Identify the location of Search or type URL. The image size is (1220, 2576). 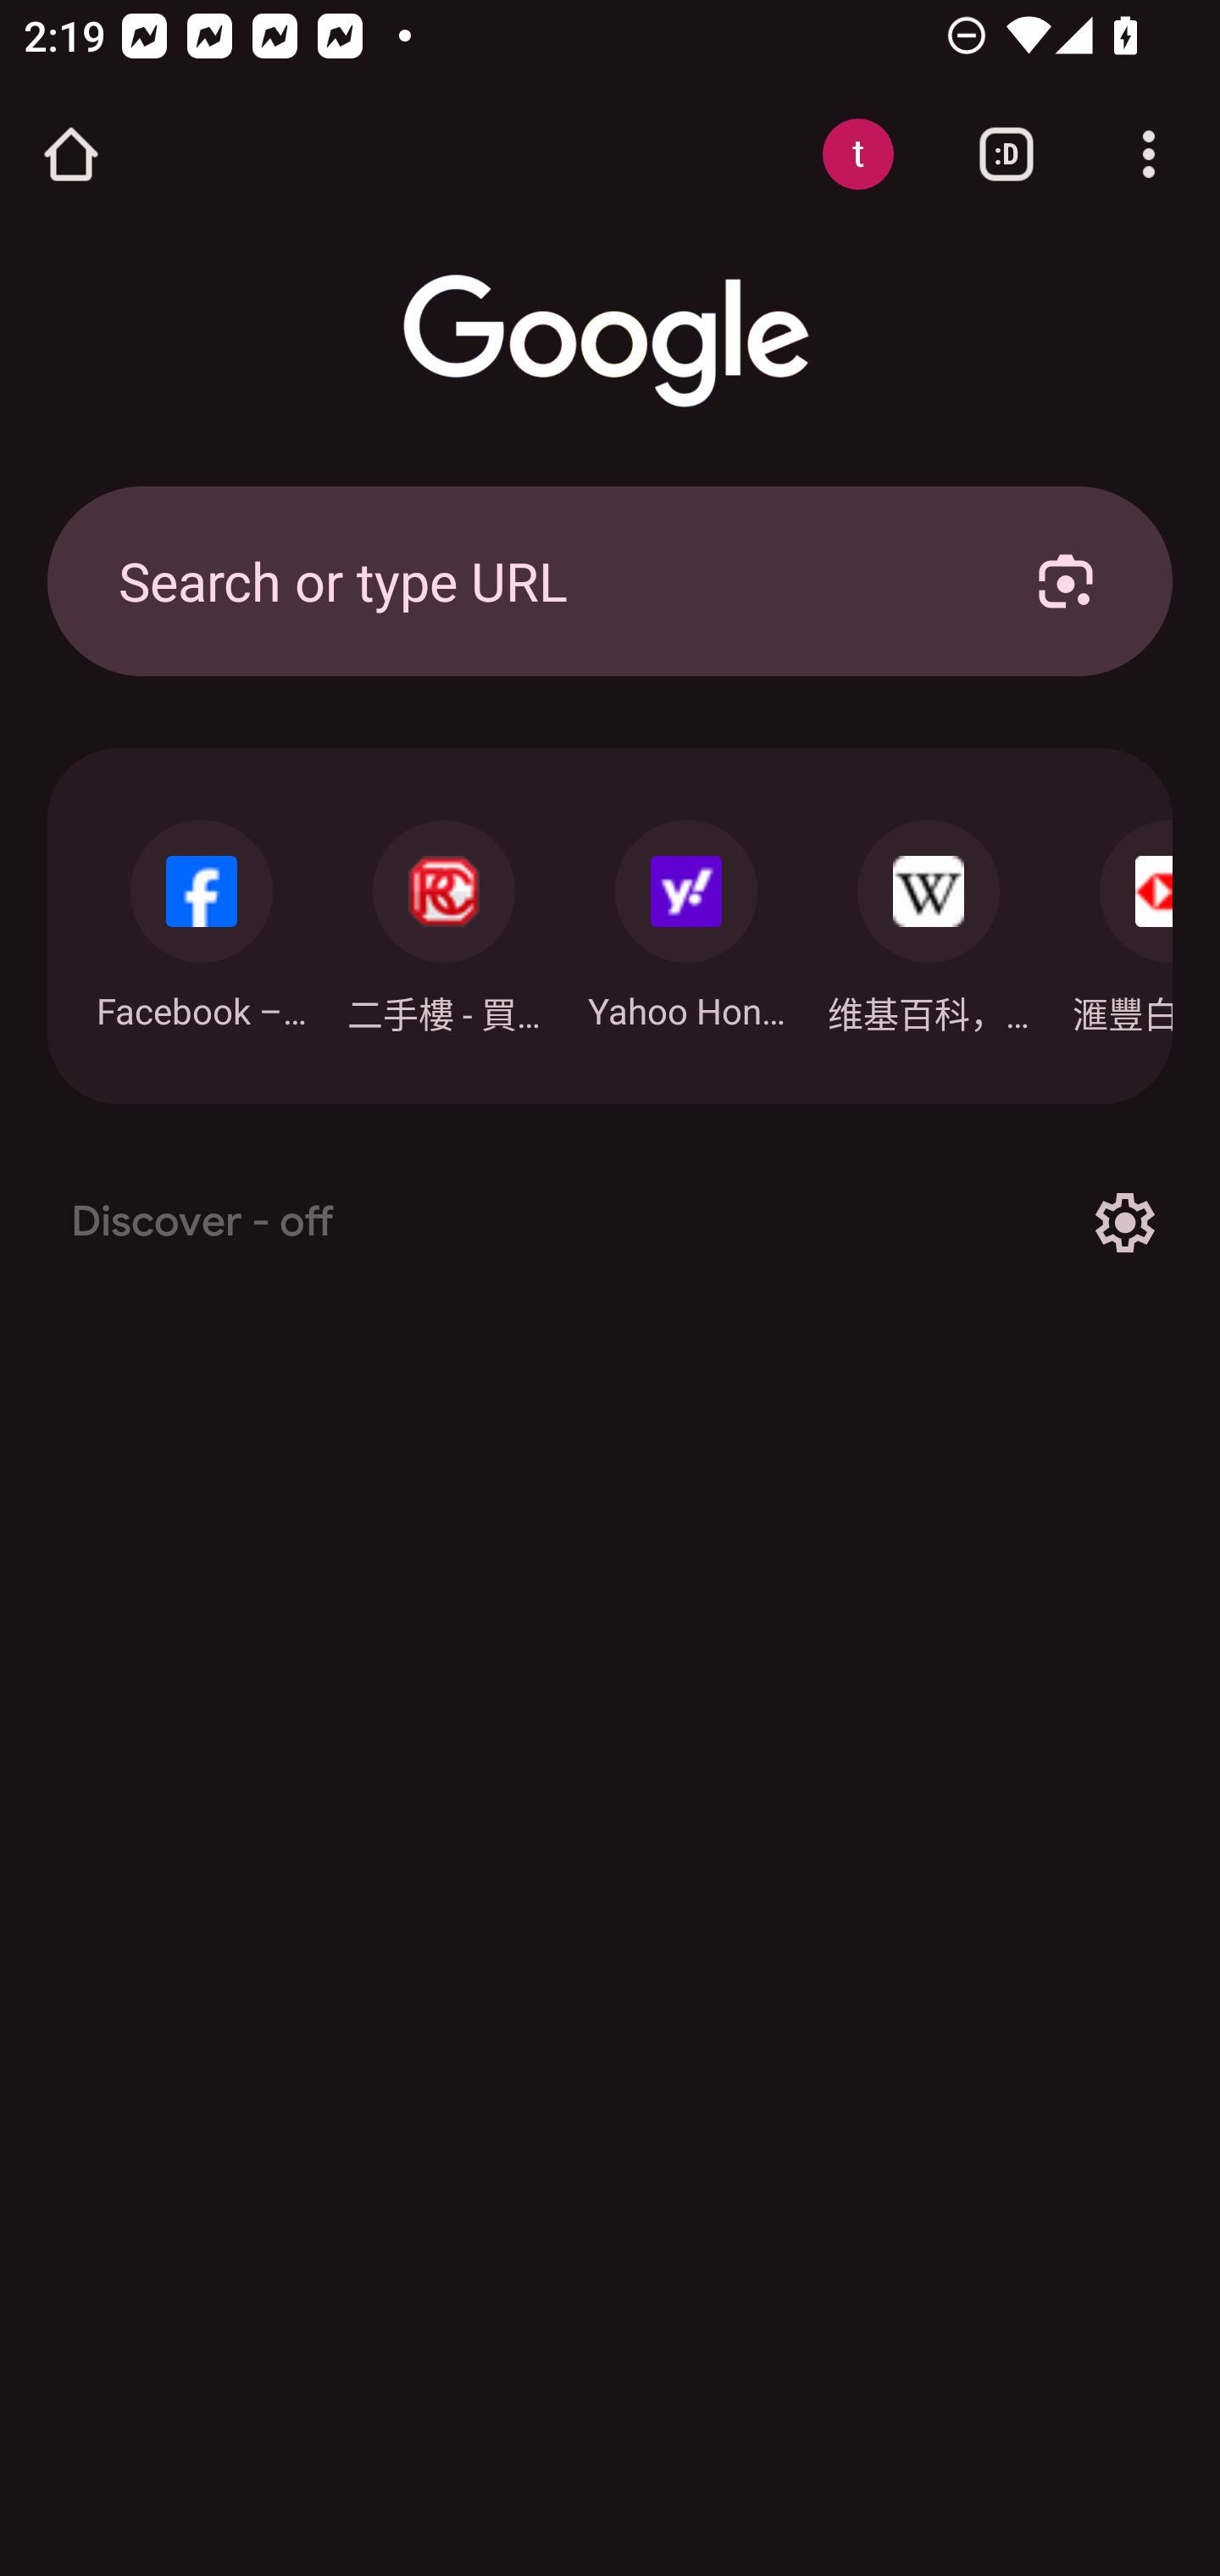
(538, 580).